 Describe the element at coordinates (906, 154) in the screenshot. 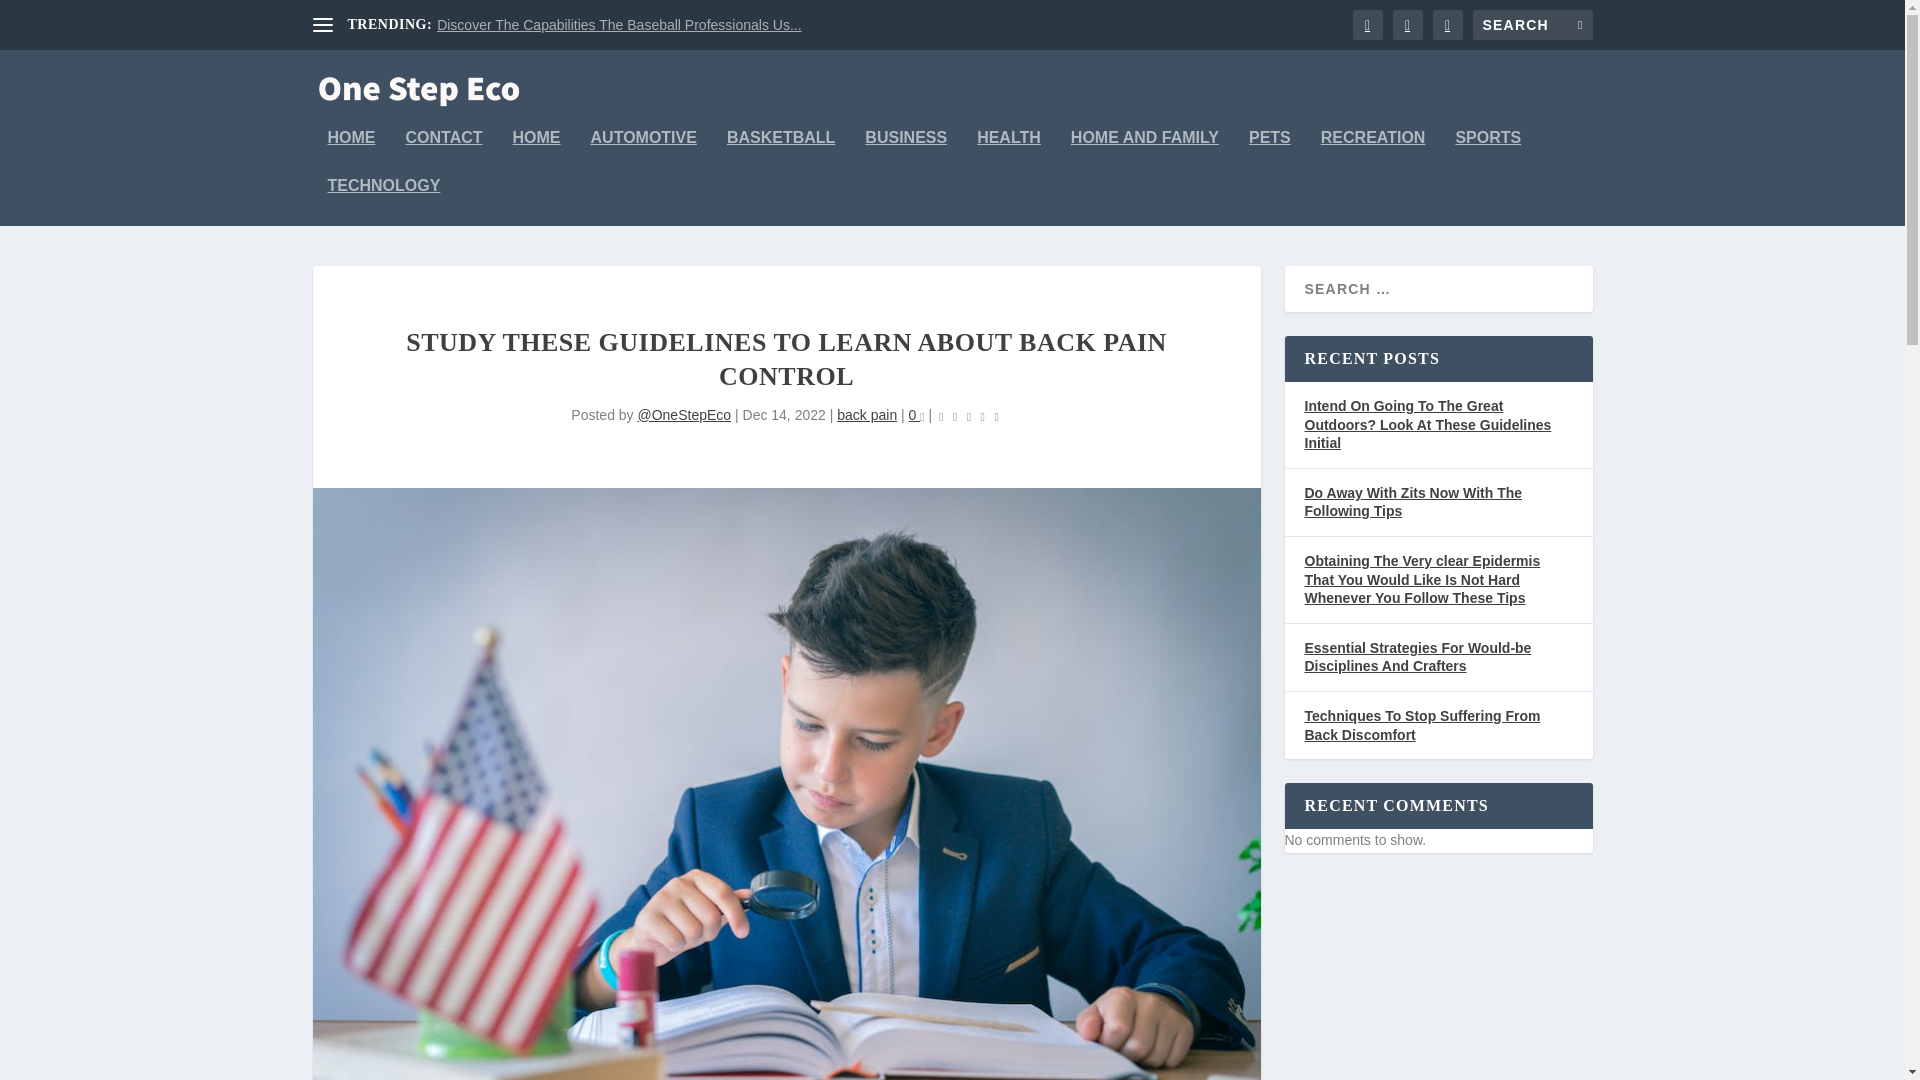

I see `BUSINESS` at that location.